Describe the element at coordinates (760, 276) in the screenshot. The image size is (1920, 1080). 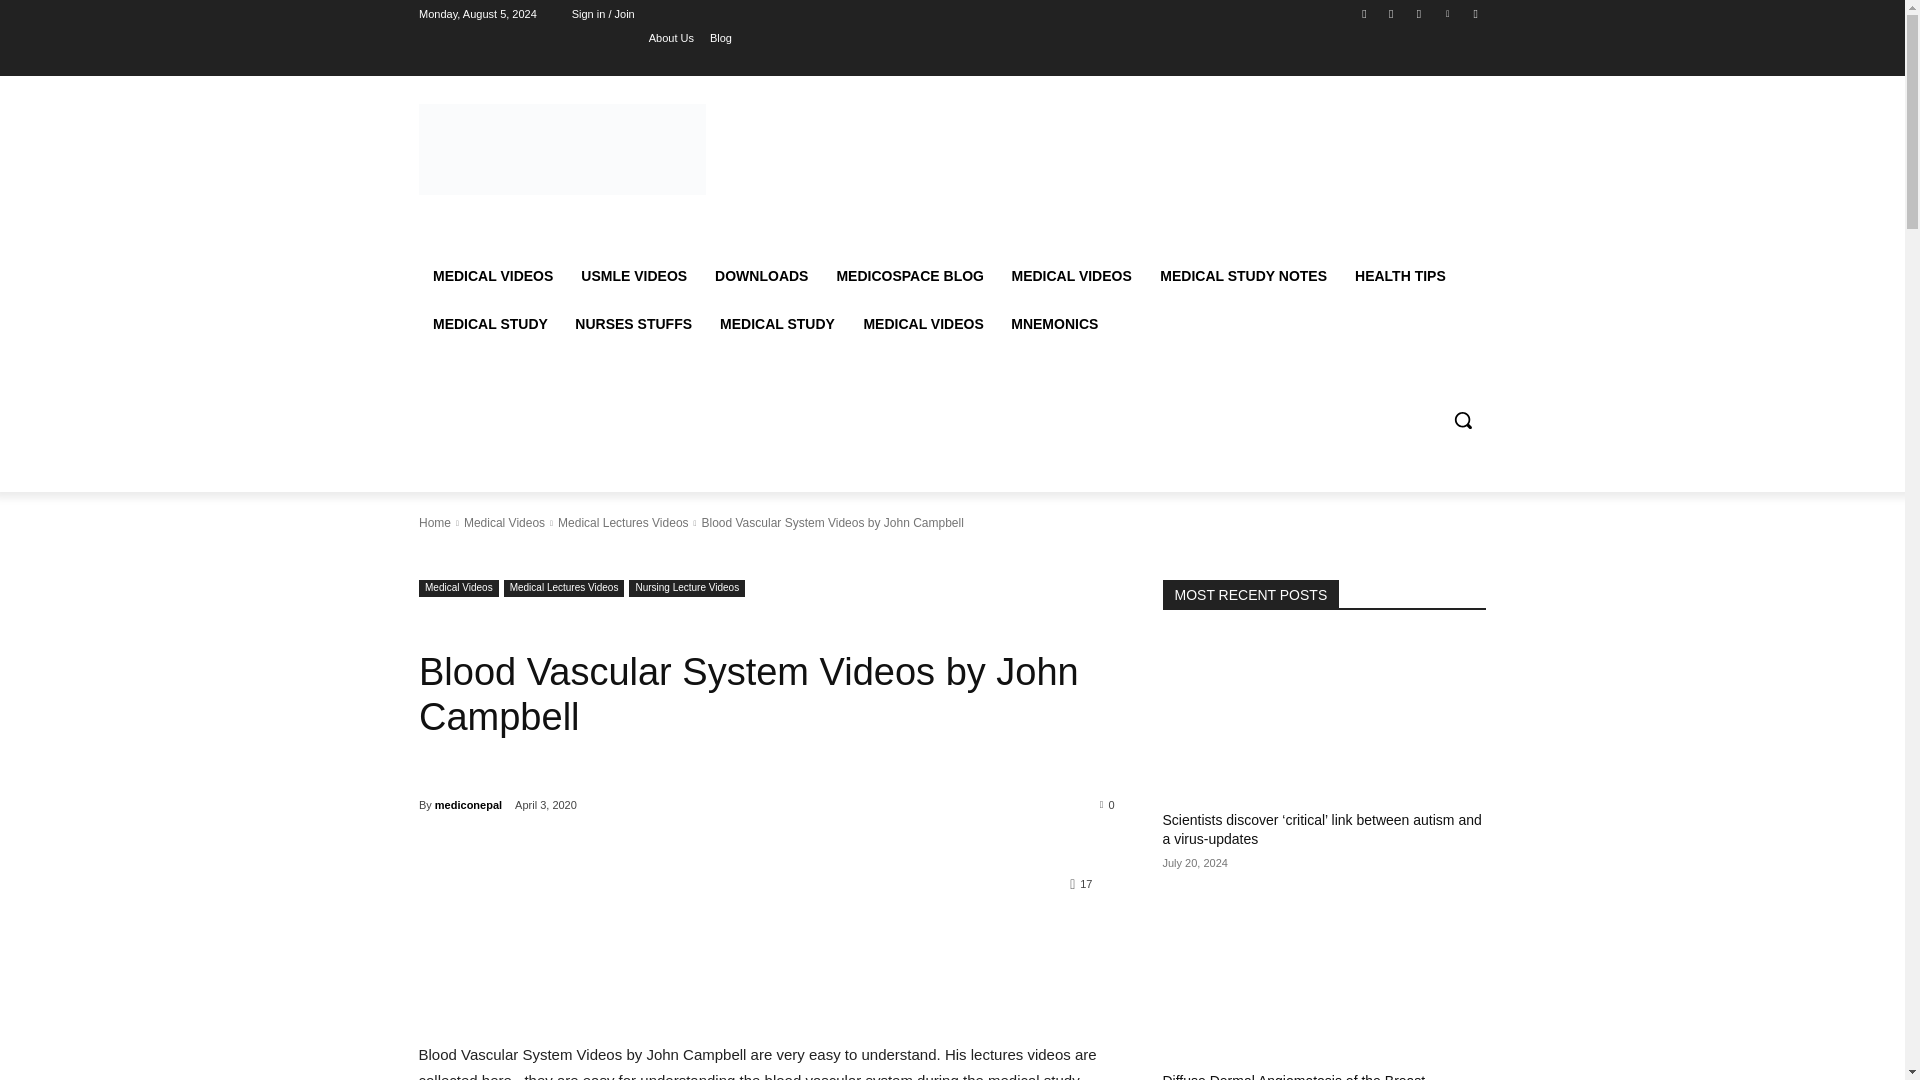
I see `DOWNLOADS` at that location.